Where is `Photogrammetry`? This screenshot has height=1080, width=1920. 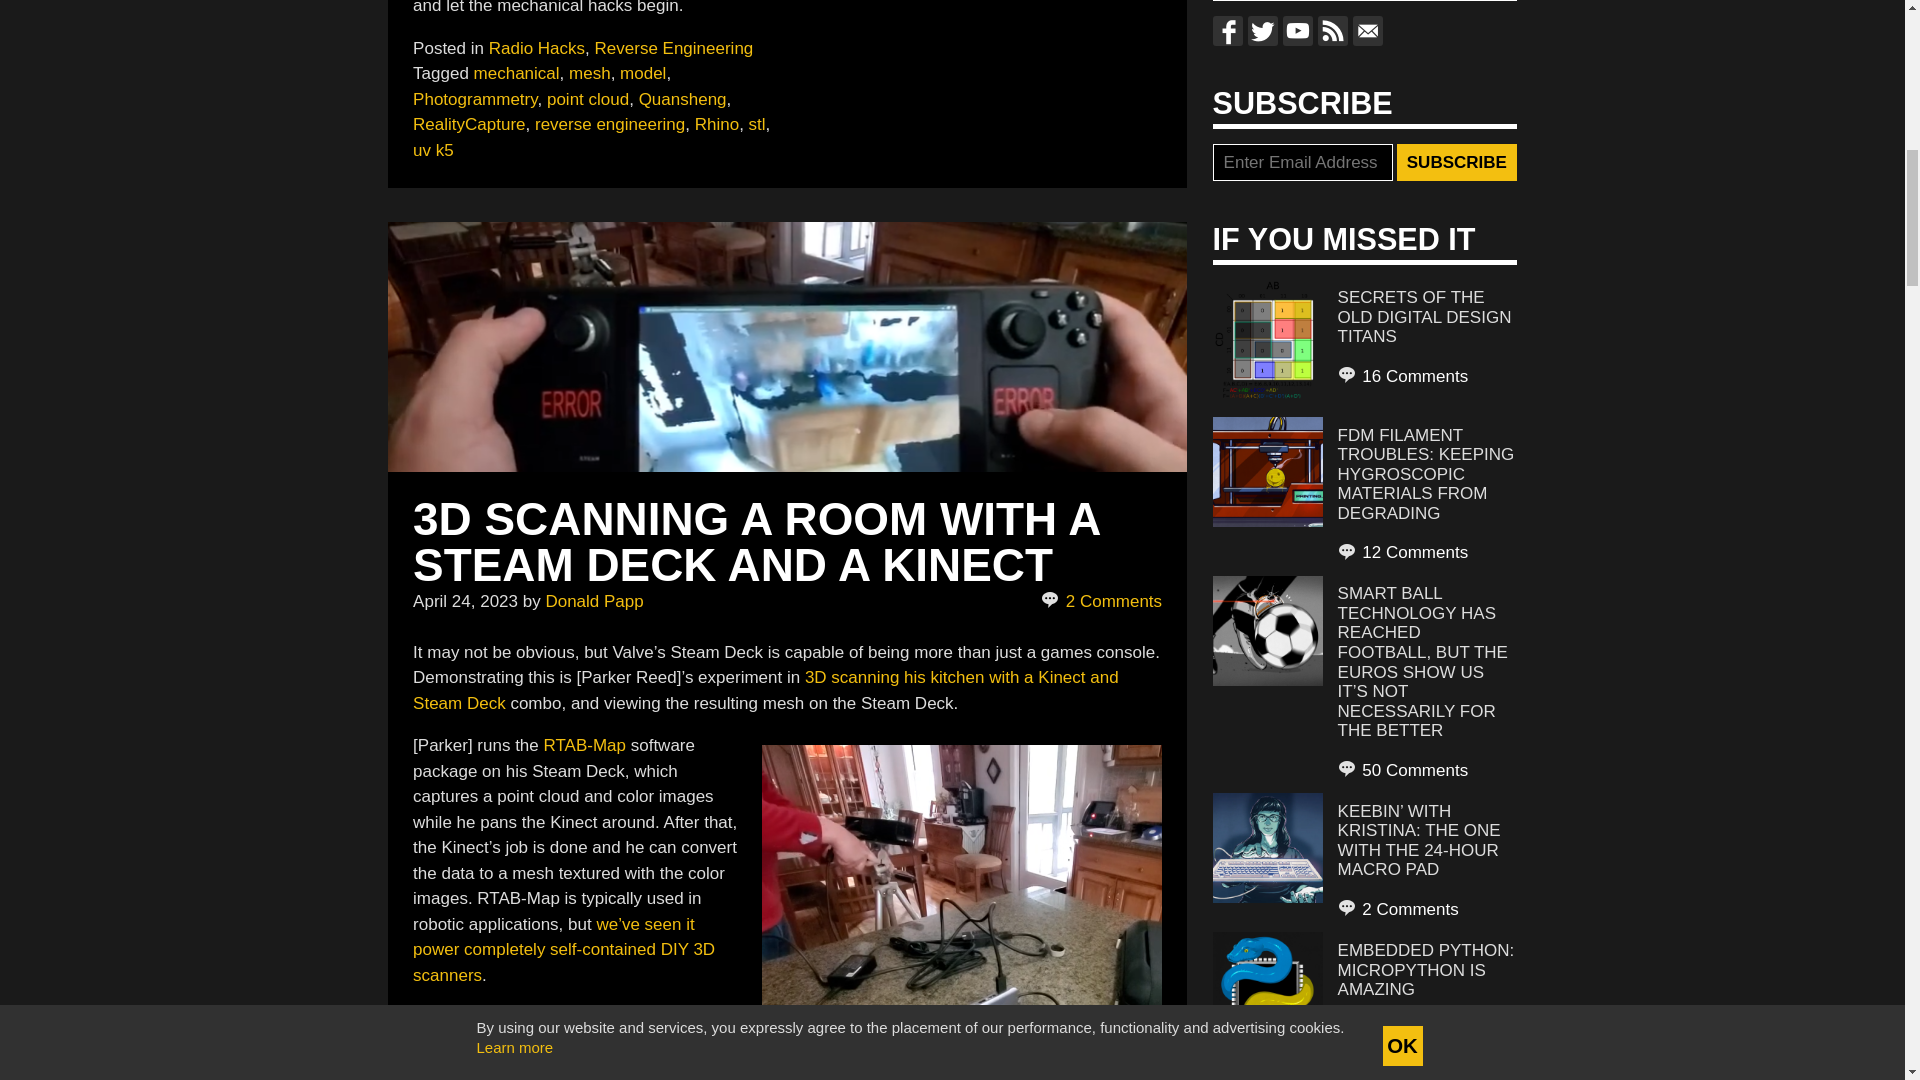 Photogrammetry is located at coordinates (474, 99).